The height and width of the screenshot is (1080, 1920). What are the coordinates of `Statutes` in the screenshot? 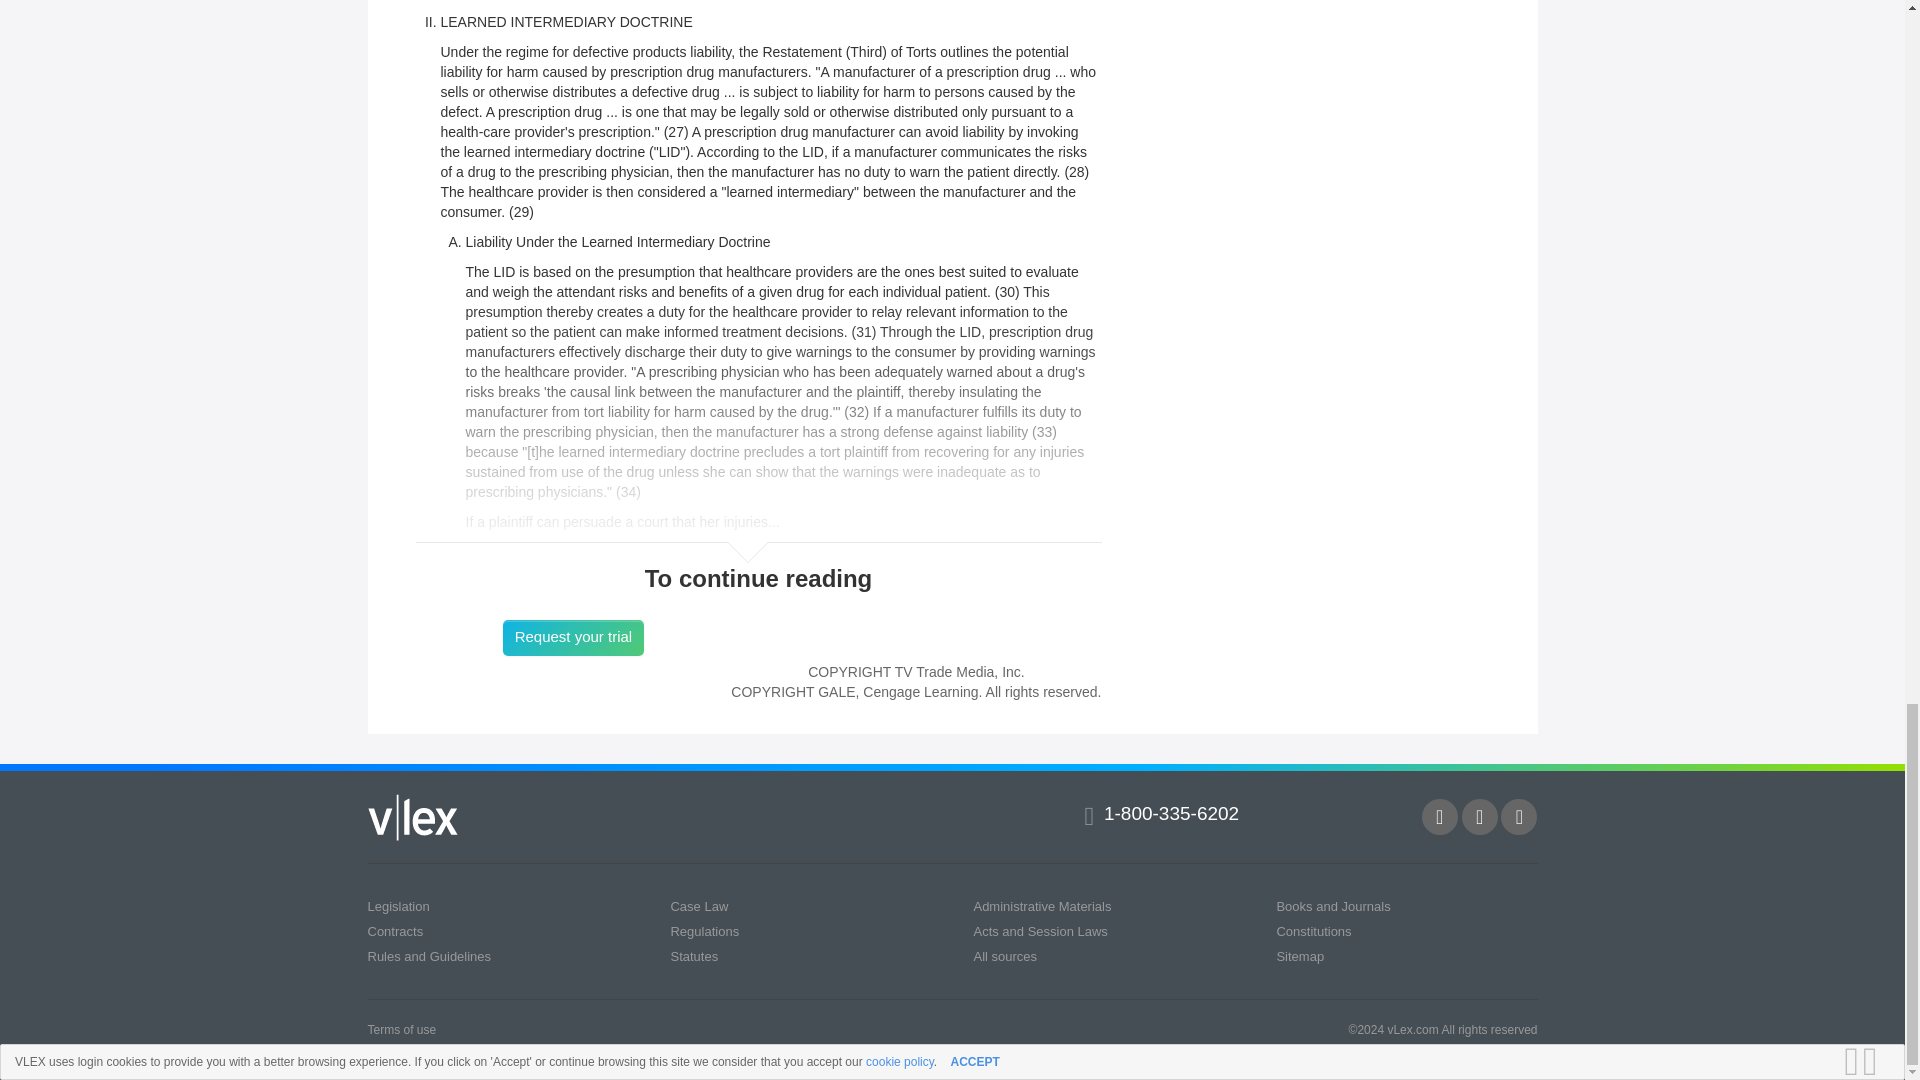 It's located at (694, 956).